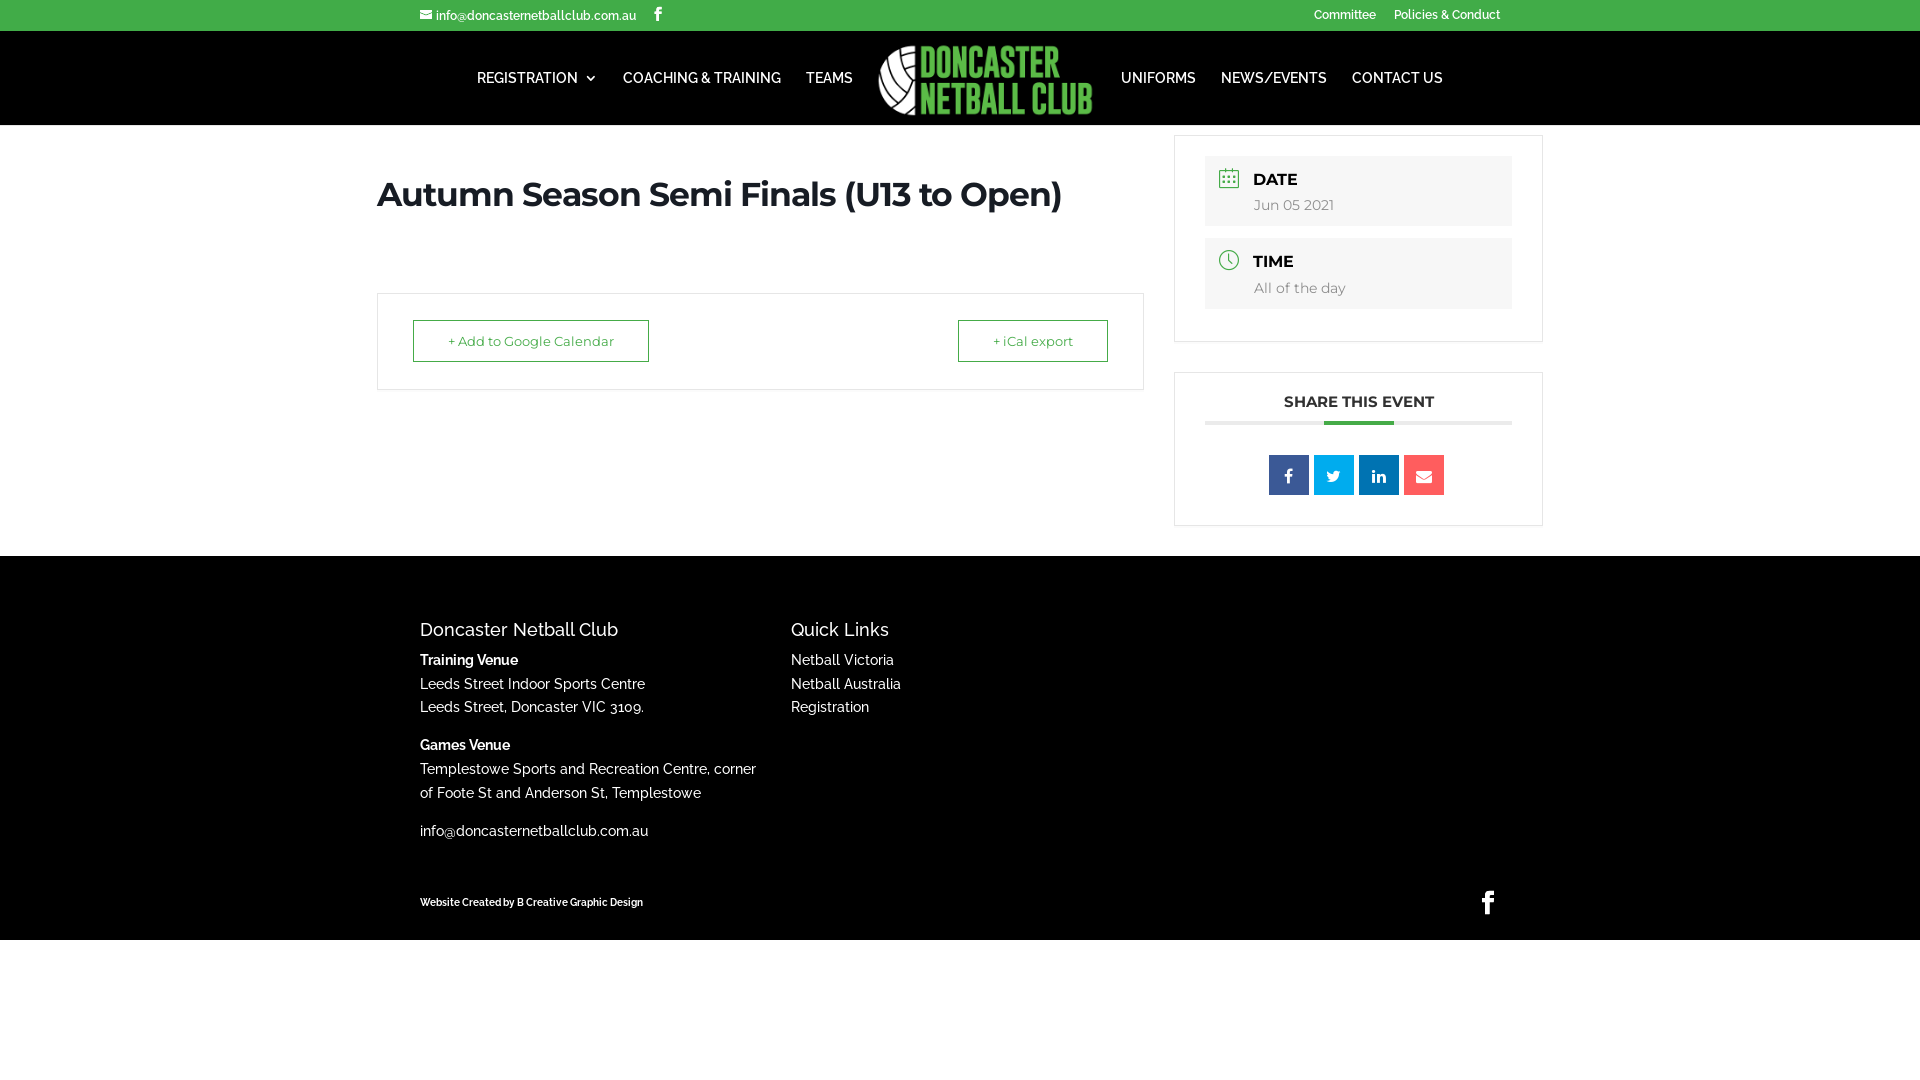 The height and width of the screenshot is (1080, 1920). Describe the element at coordinates (1398, 98) in the screenshot. I see `CONTACT US` at that location.